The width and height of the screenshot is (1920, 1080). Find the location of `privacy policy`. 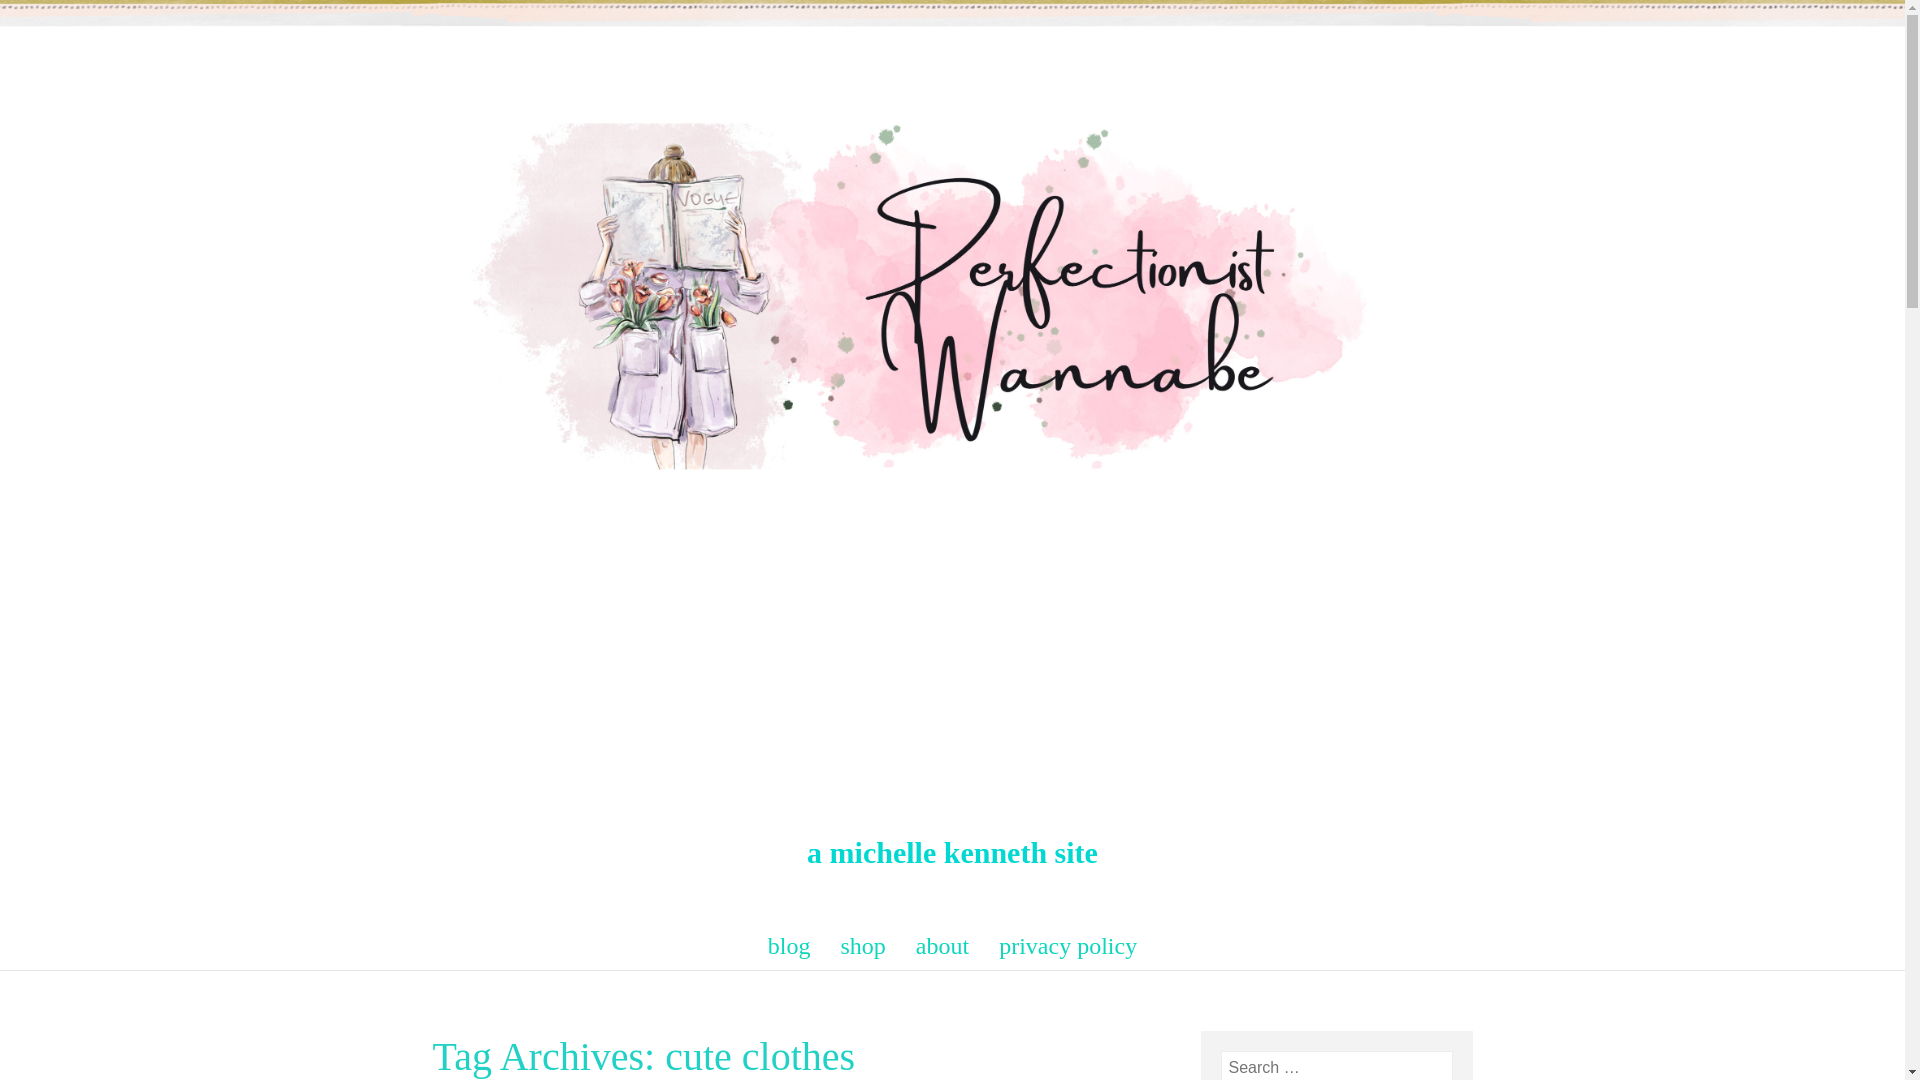

privacy policy is located at coordinates (1067, 946).